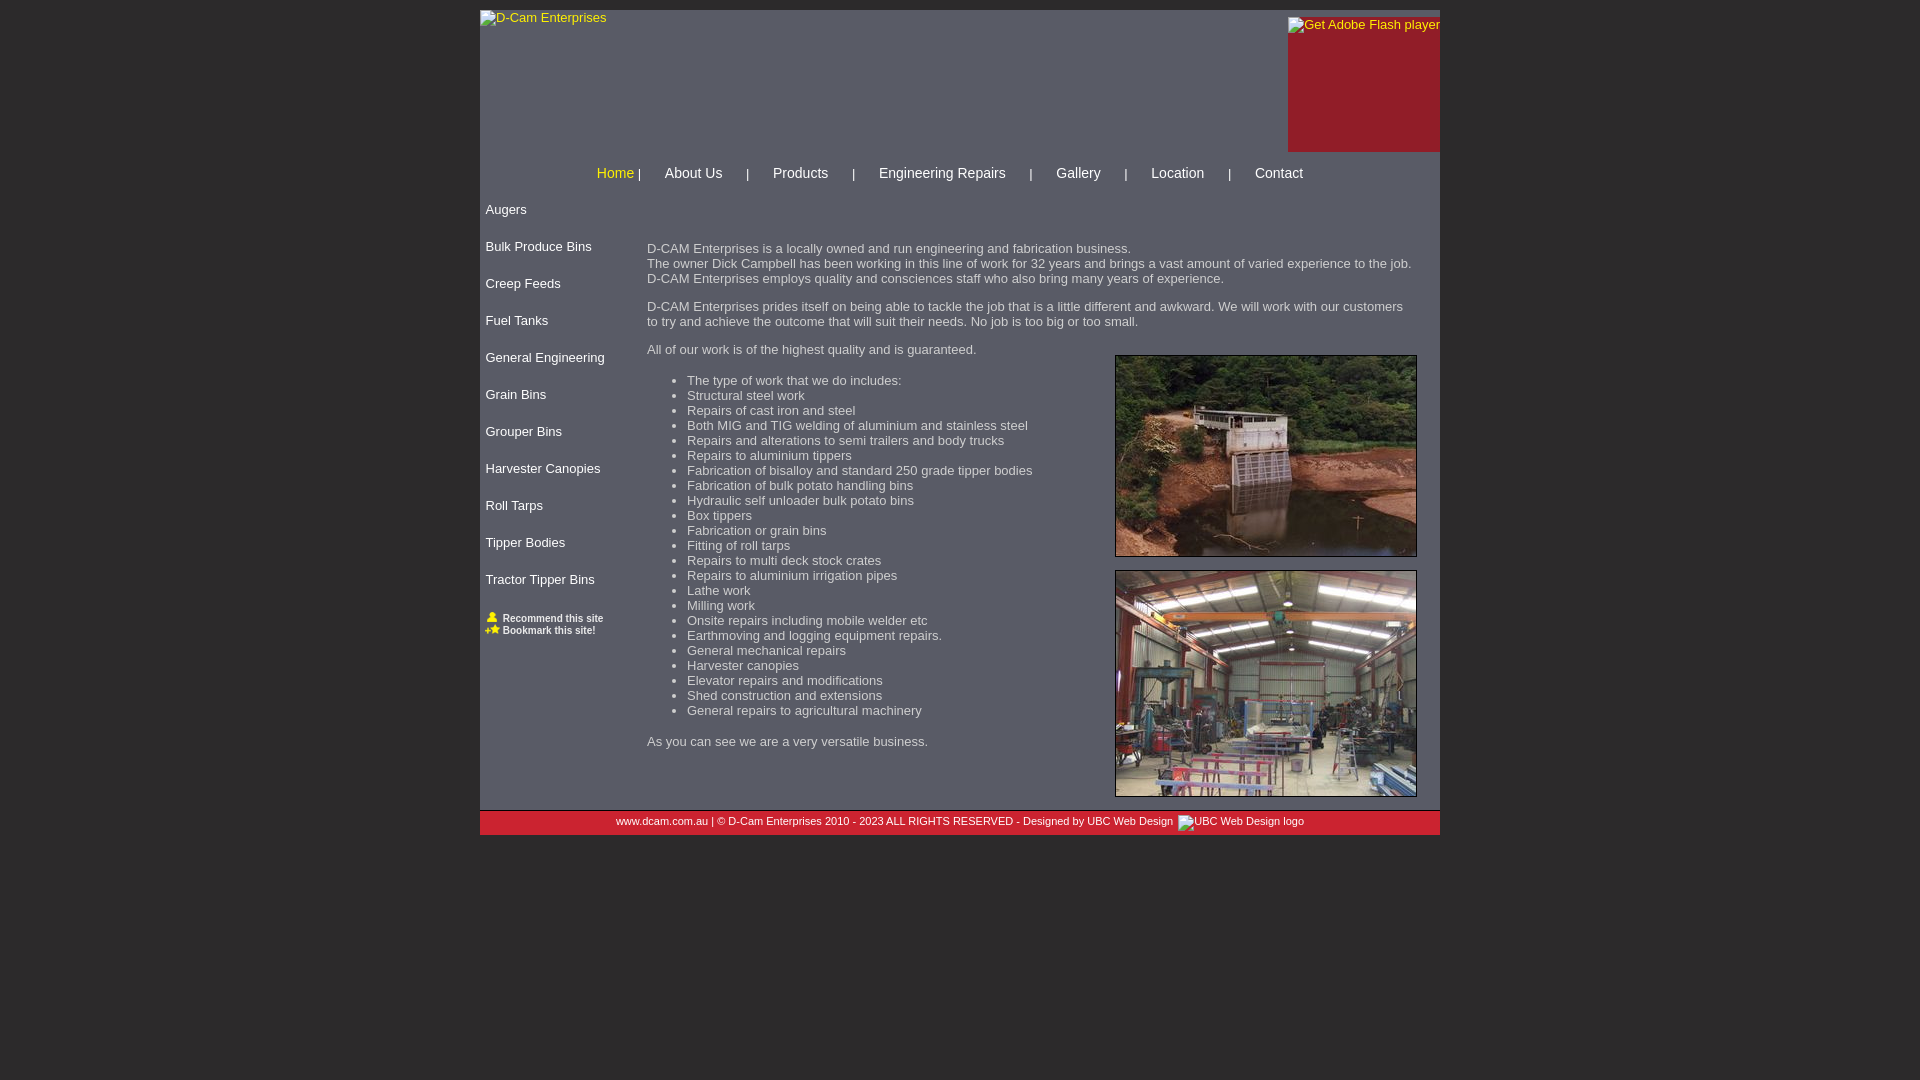 The height and width of the screenshot is (1080, 1920). What do you see at coordinates (552, 361) in the screenshot?
I see `General Engineering` at bounding box center [552, 361].